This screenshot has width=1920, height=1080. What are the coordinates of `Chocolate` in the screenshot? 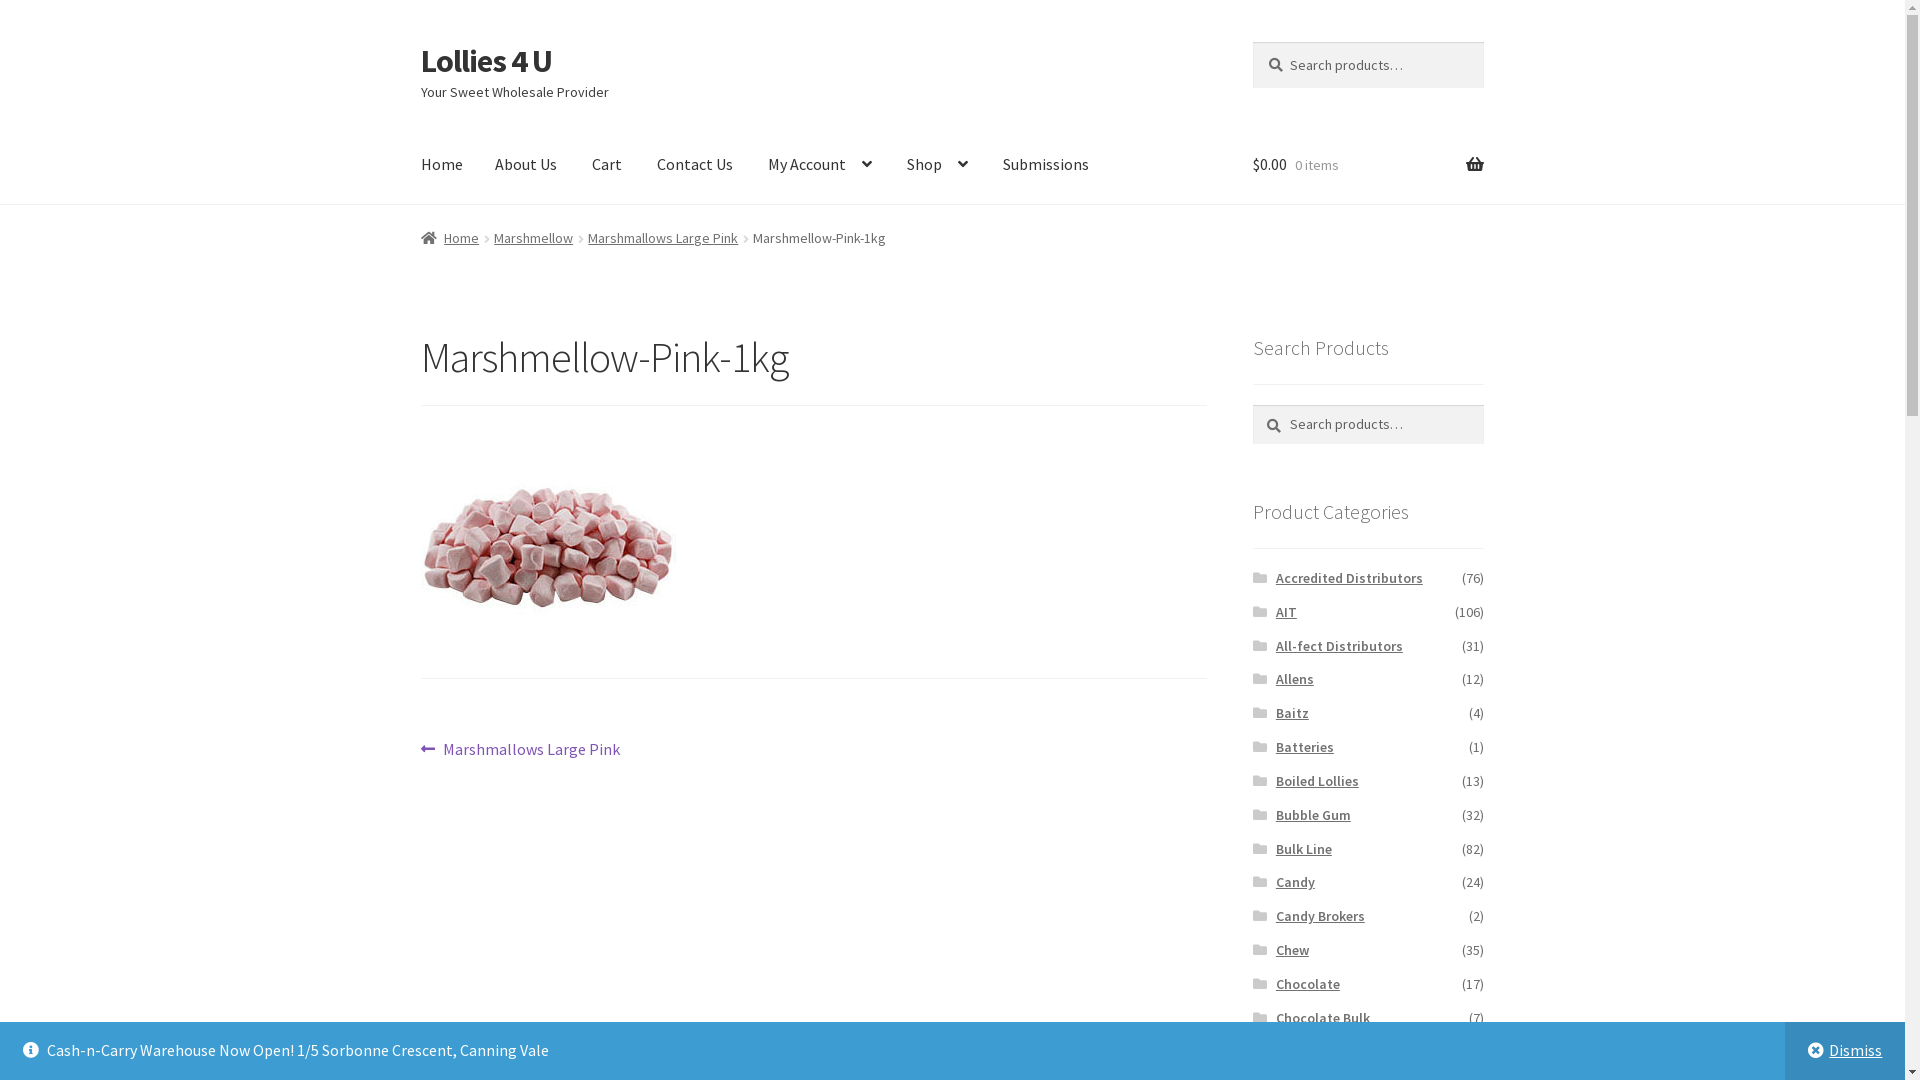 It's located at (1308, 984).